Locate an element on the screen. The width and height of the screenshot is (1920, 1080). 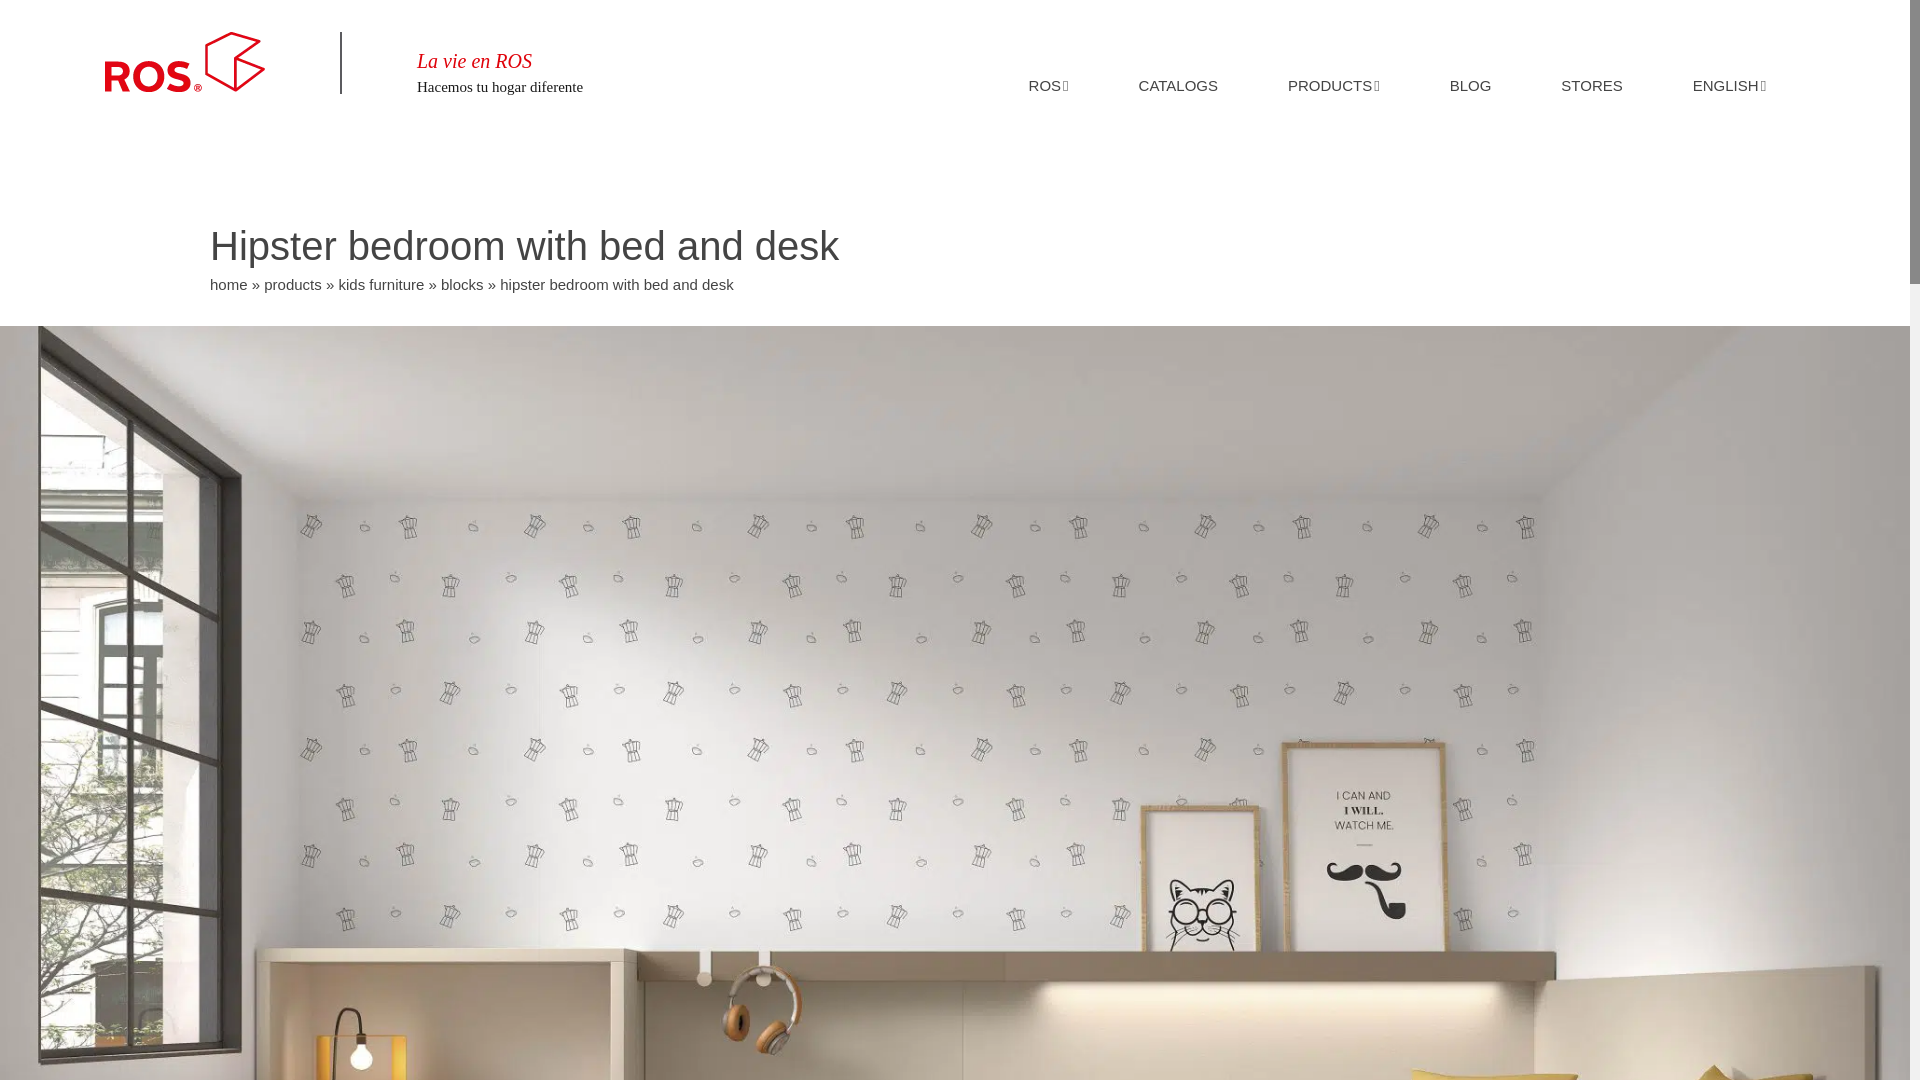
PRODUCTS is located at coordinates (1334, 62).